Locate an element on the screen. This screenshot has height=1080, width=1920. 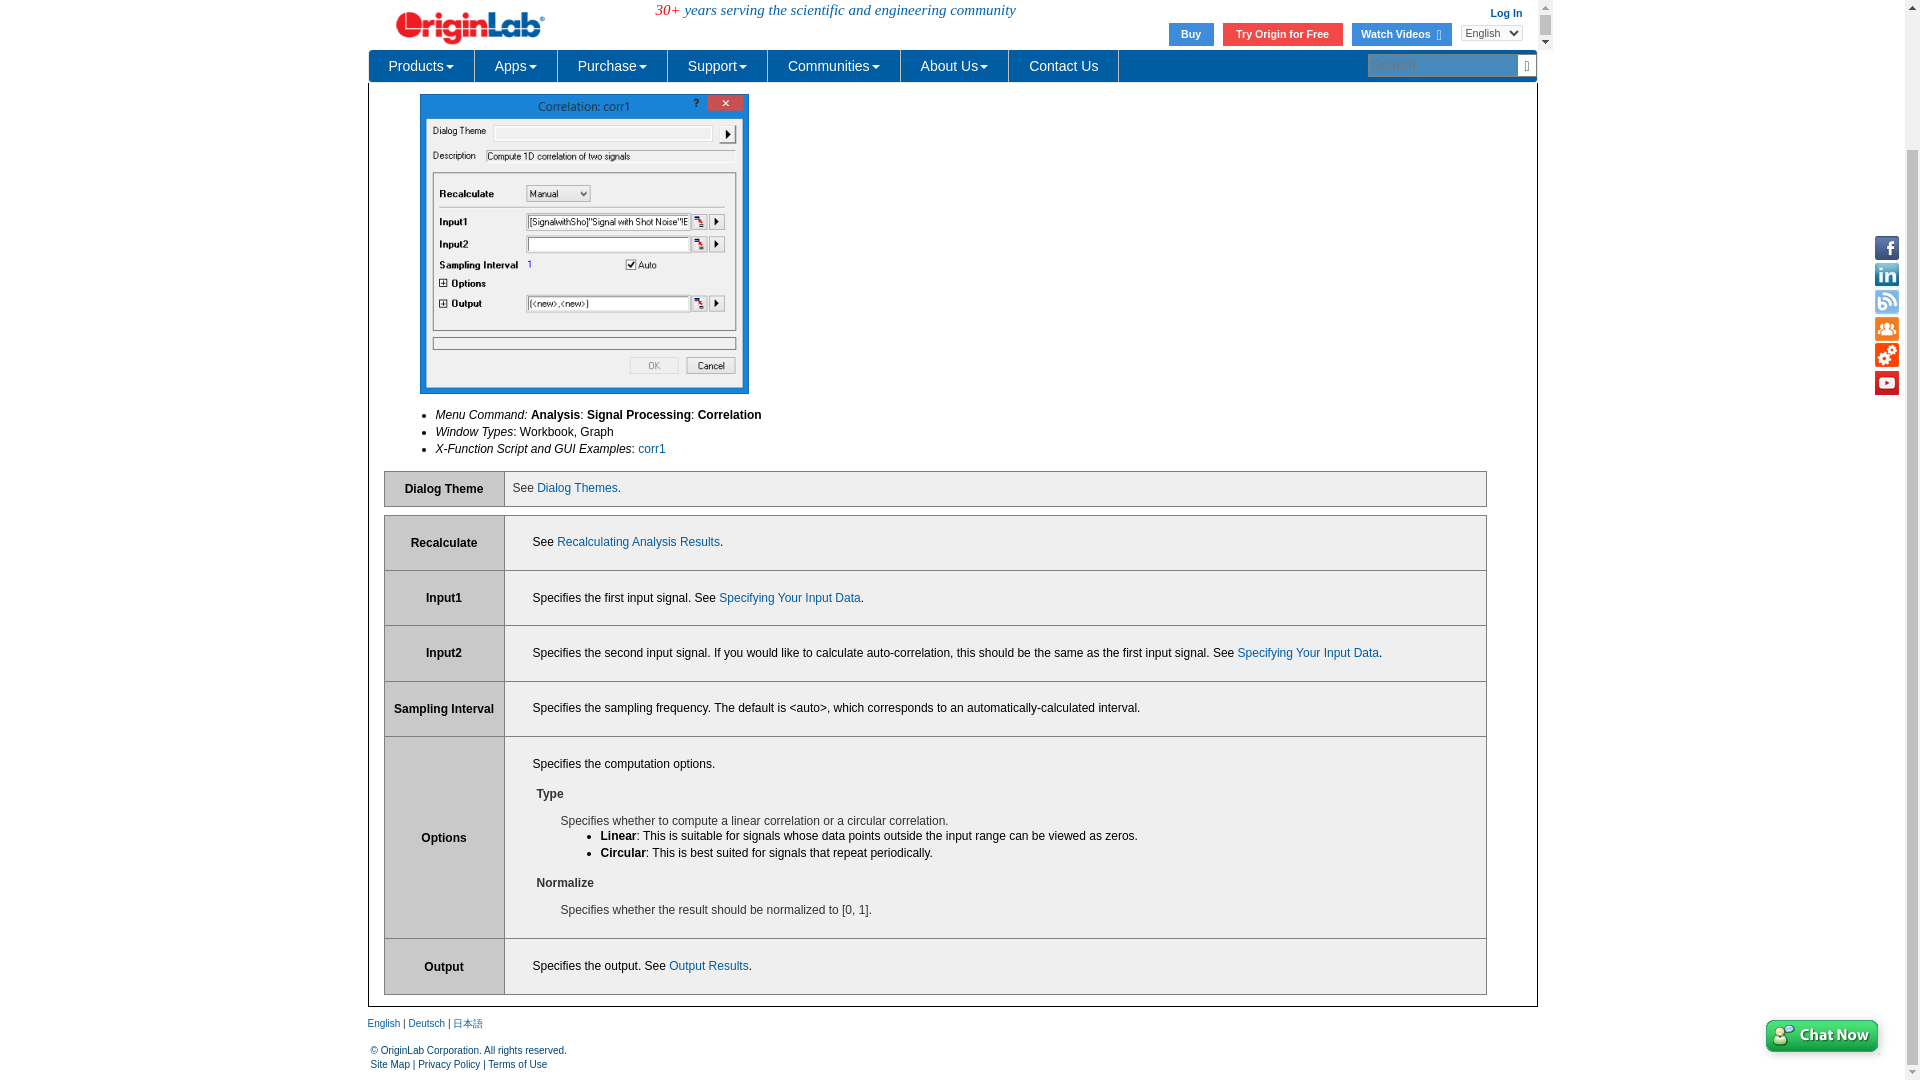
Blog is located at coordinates (1886, 142).